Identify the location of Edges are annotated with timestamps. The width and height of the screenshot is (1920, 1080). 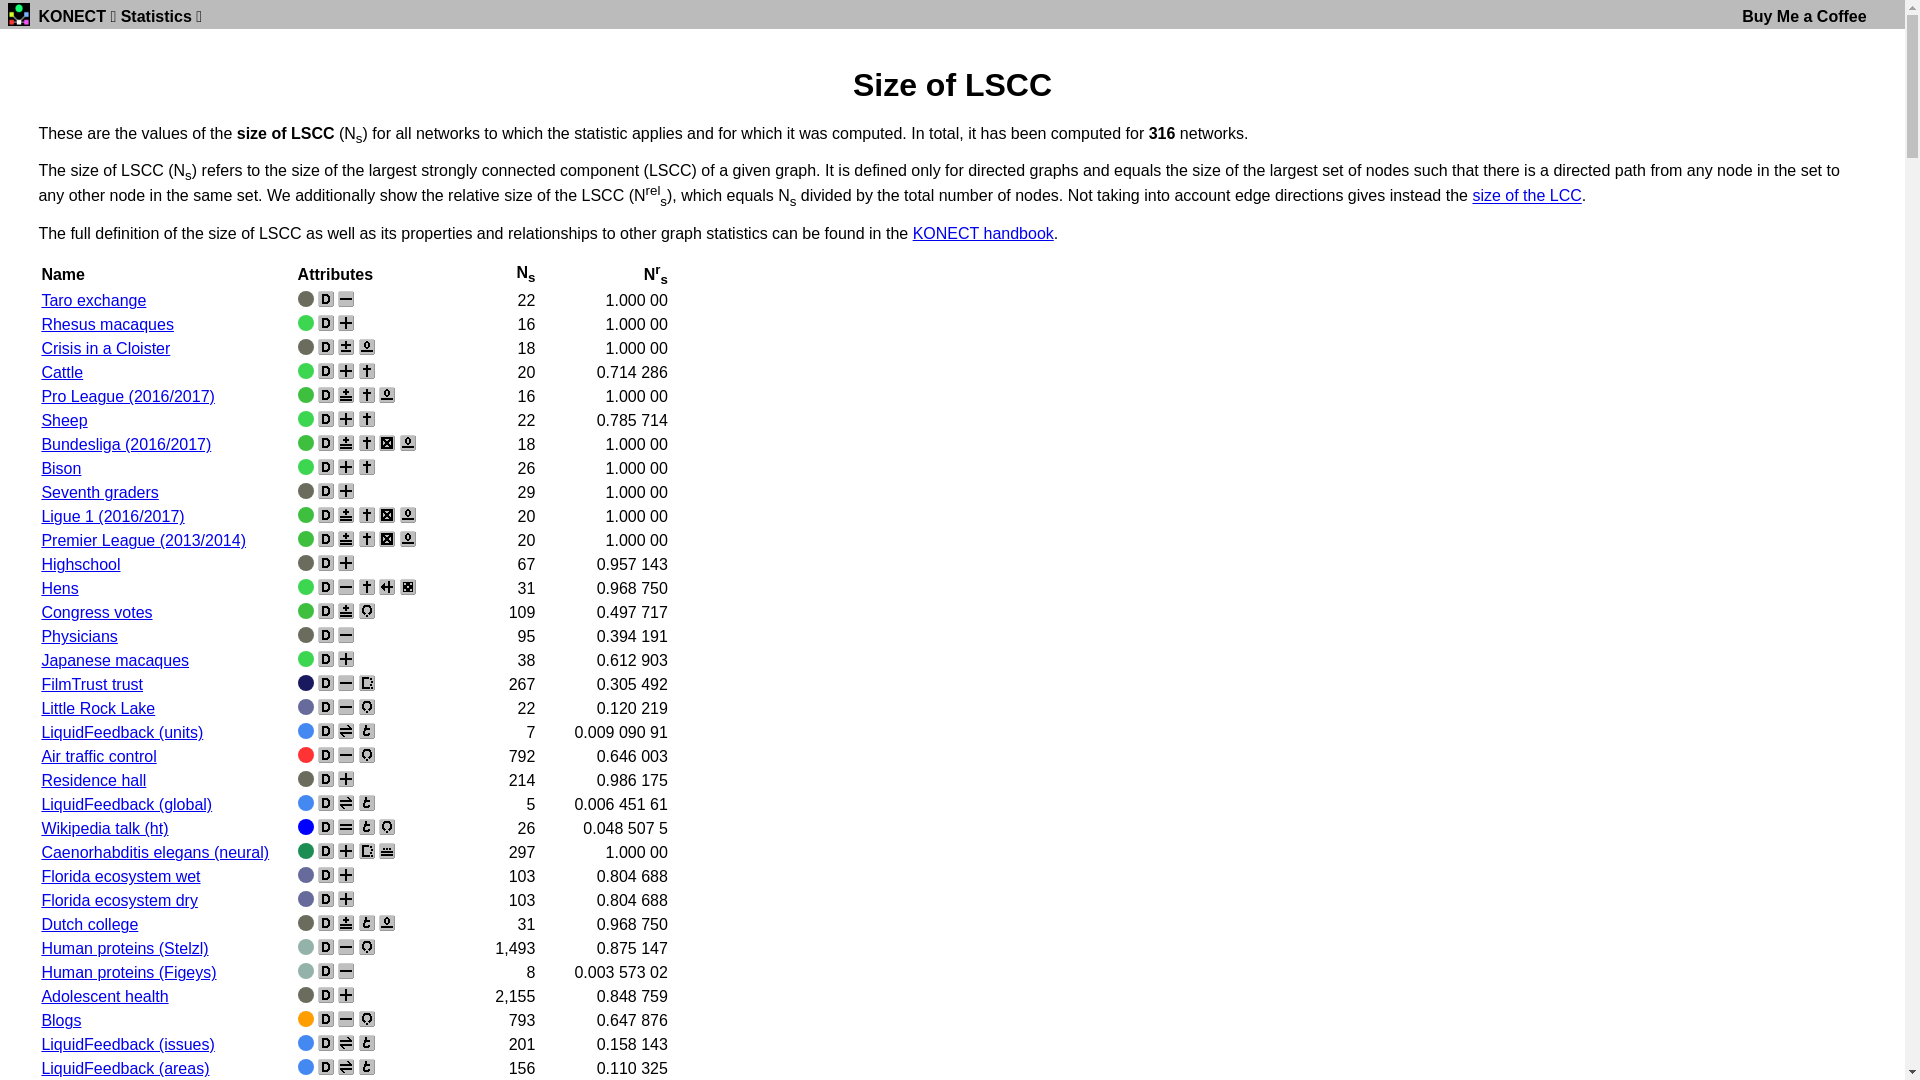
(367, 1067).